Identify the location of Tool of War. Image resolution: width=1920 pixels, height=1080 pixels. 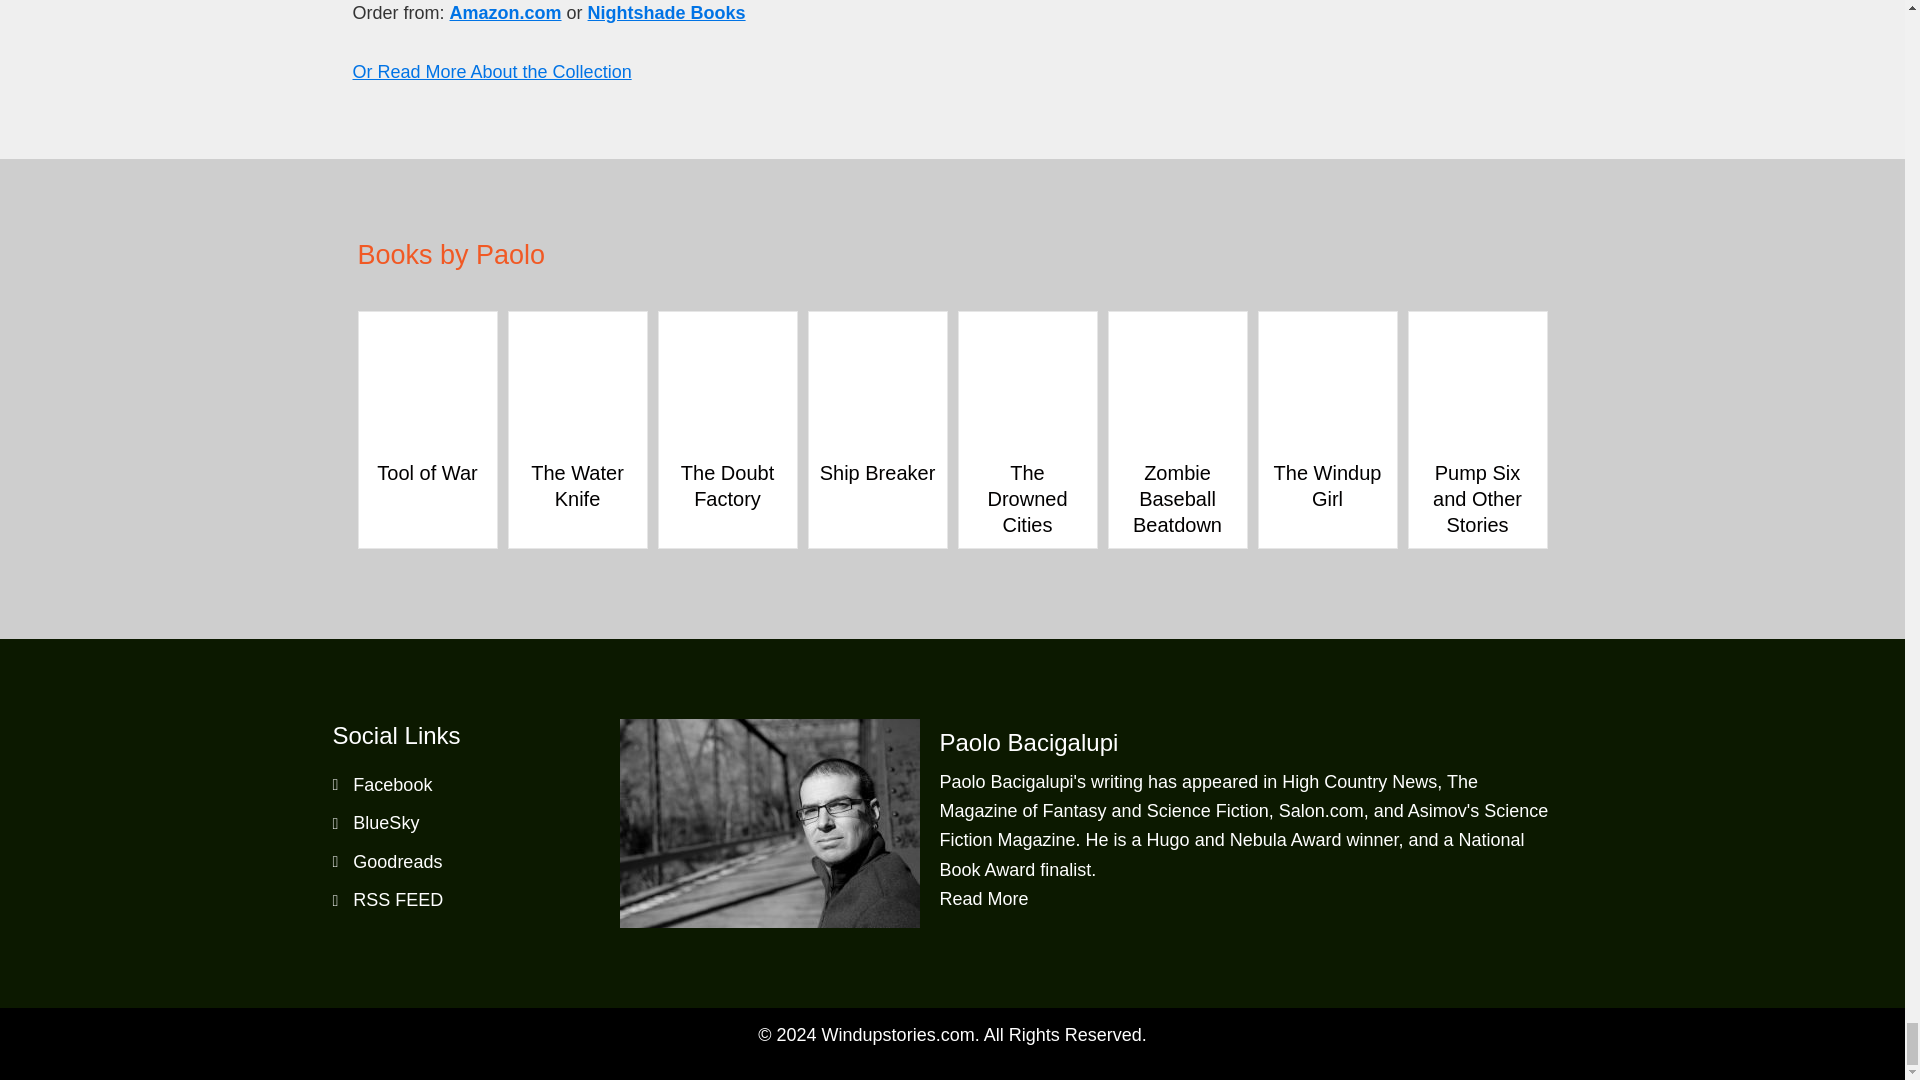
(426, 326).